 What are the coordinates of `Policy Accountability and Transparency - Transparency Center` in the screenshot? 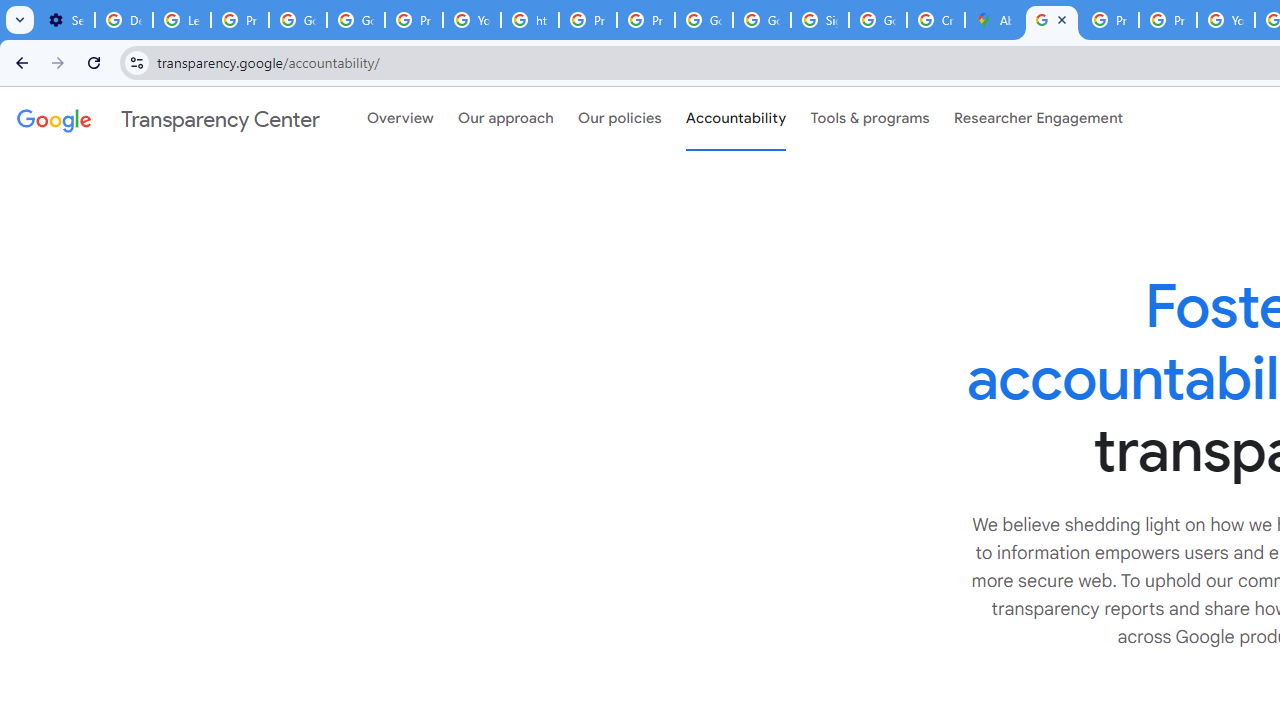 It's located at (1052, 20).